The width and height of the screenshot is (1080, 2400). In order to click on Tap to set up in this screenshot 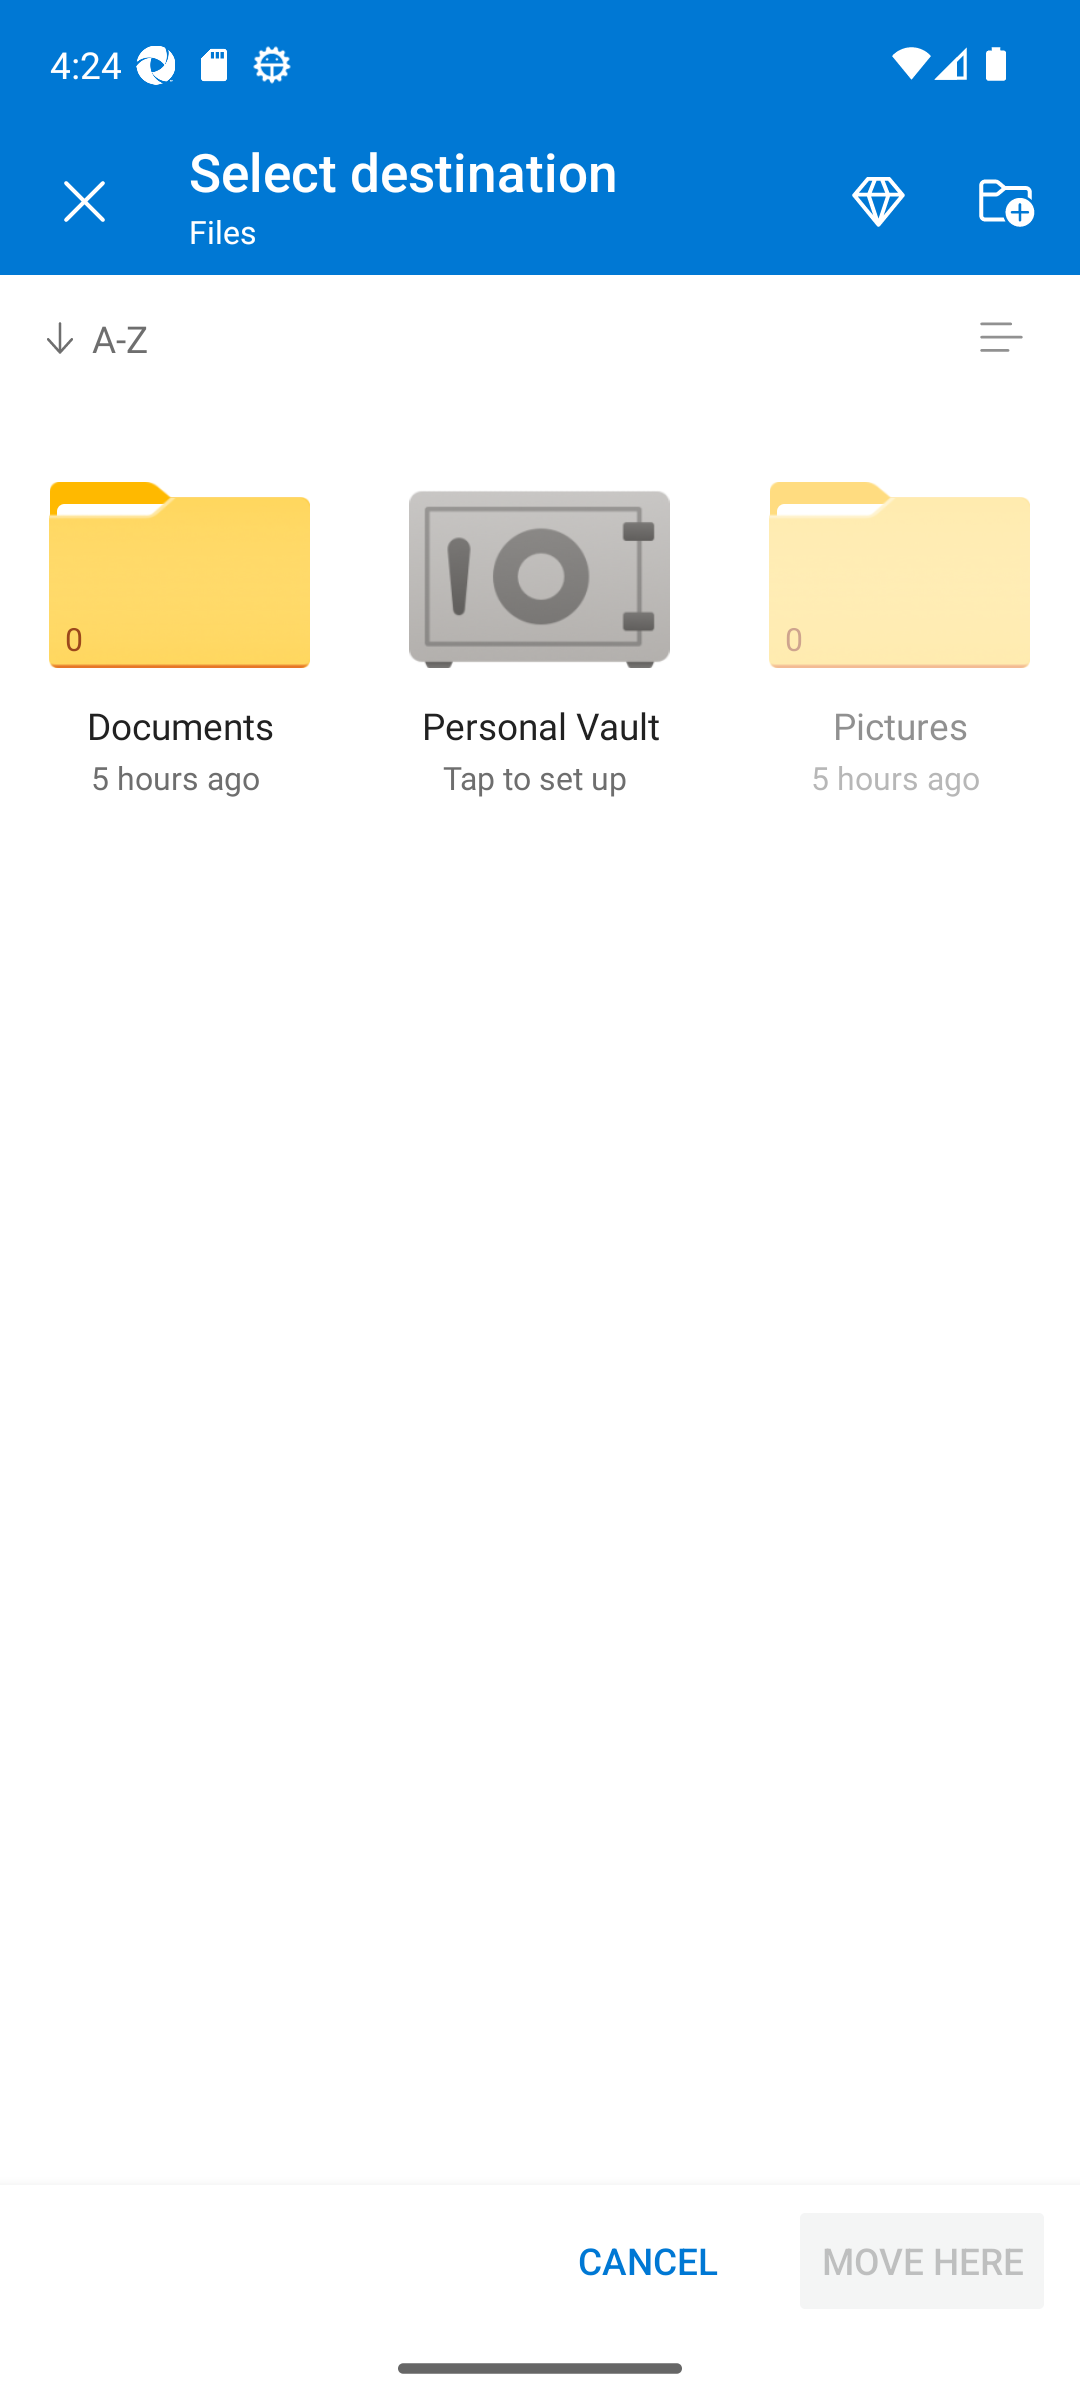, I will do `click(534, 778)`.